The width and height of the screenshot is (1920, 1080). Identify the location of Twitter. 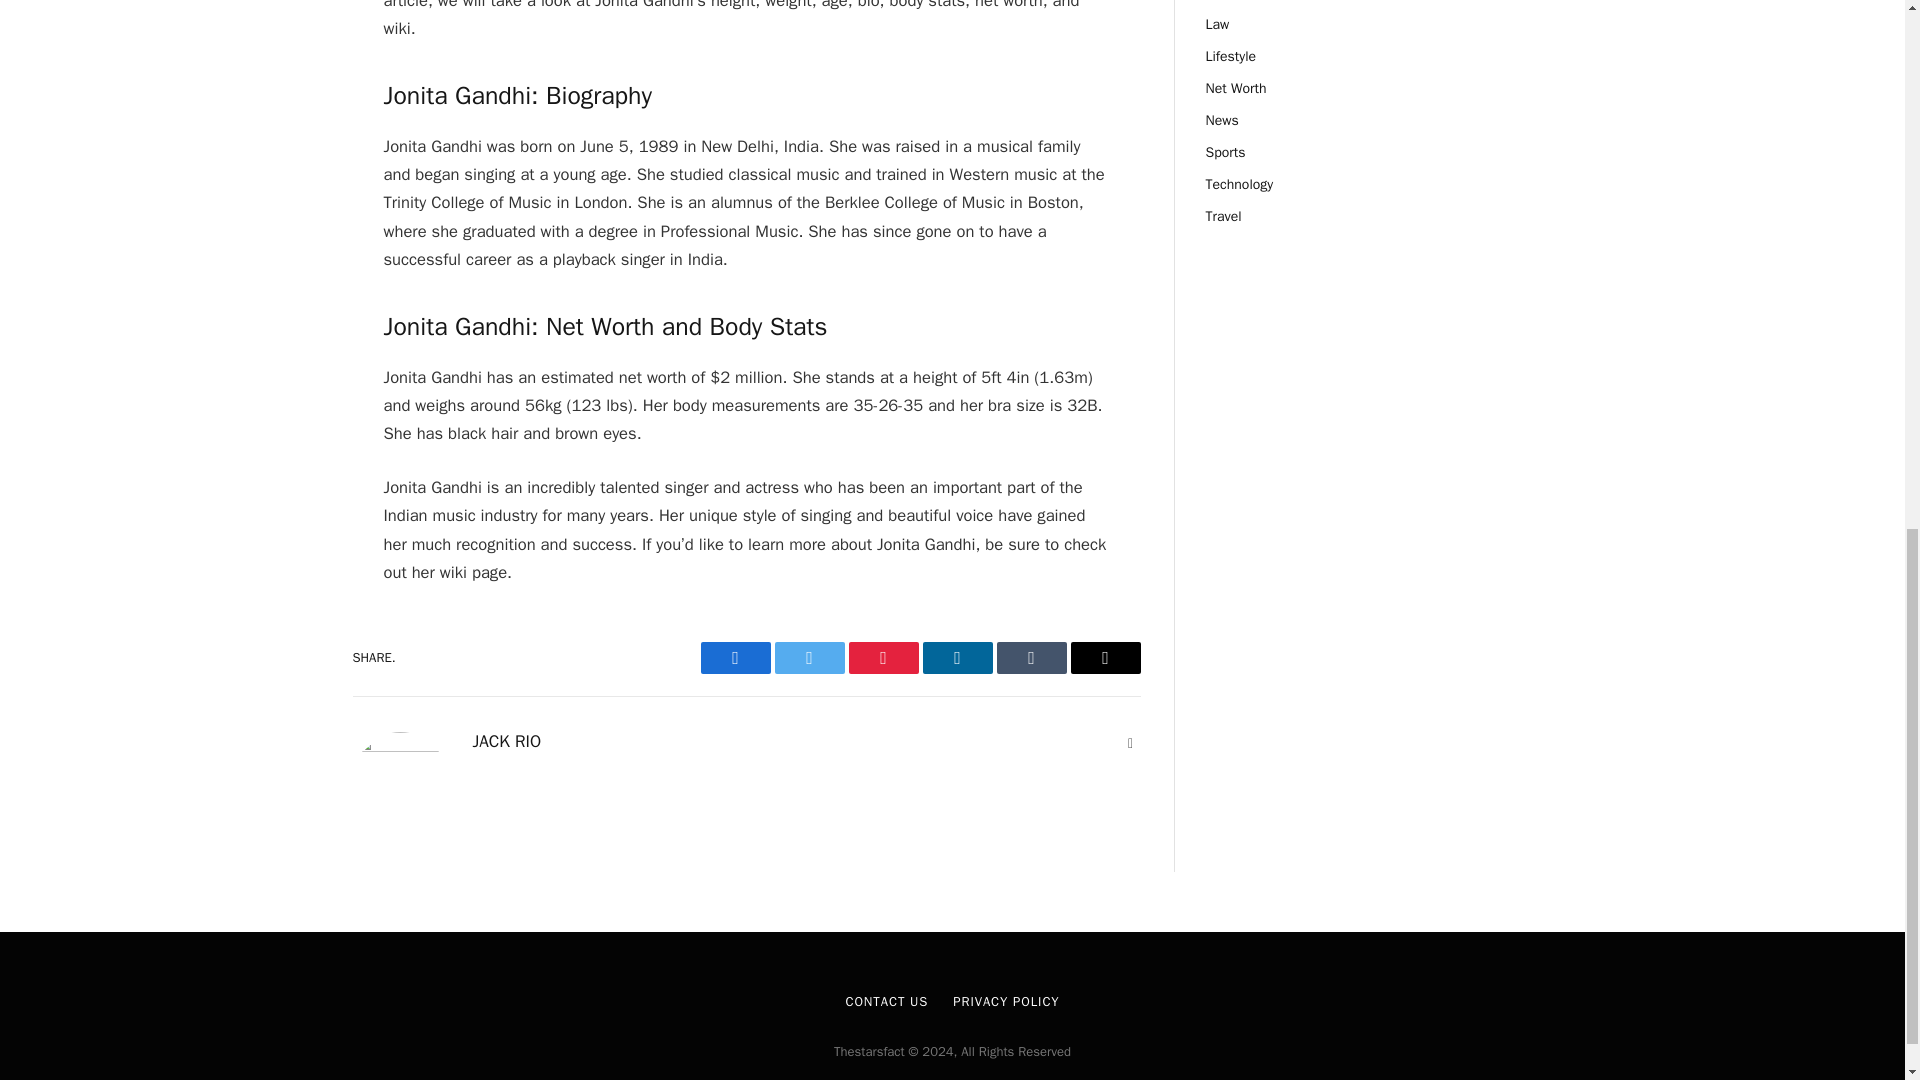
(808, 657).